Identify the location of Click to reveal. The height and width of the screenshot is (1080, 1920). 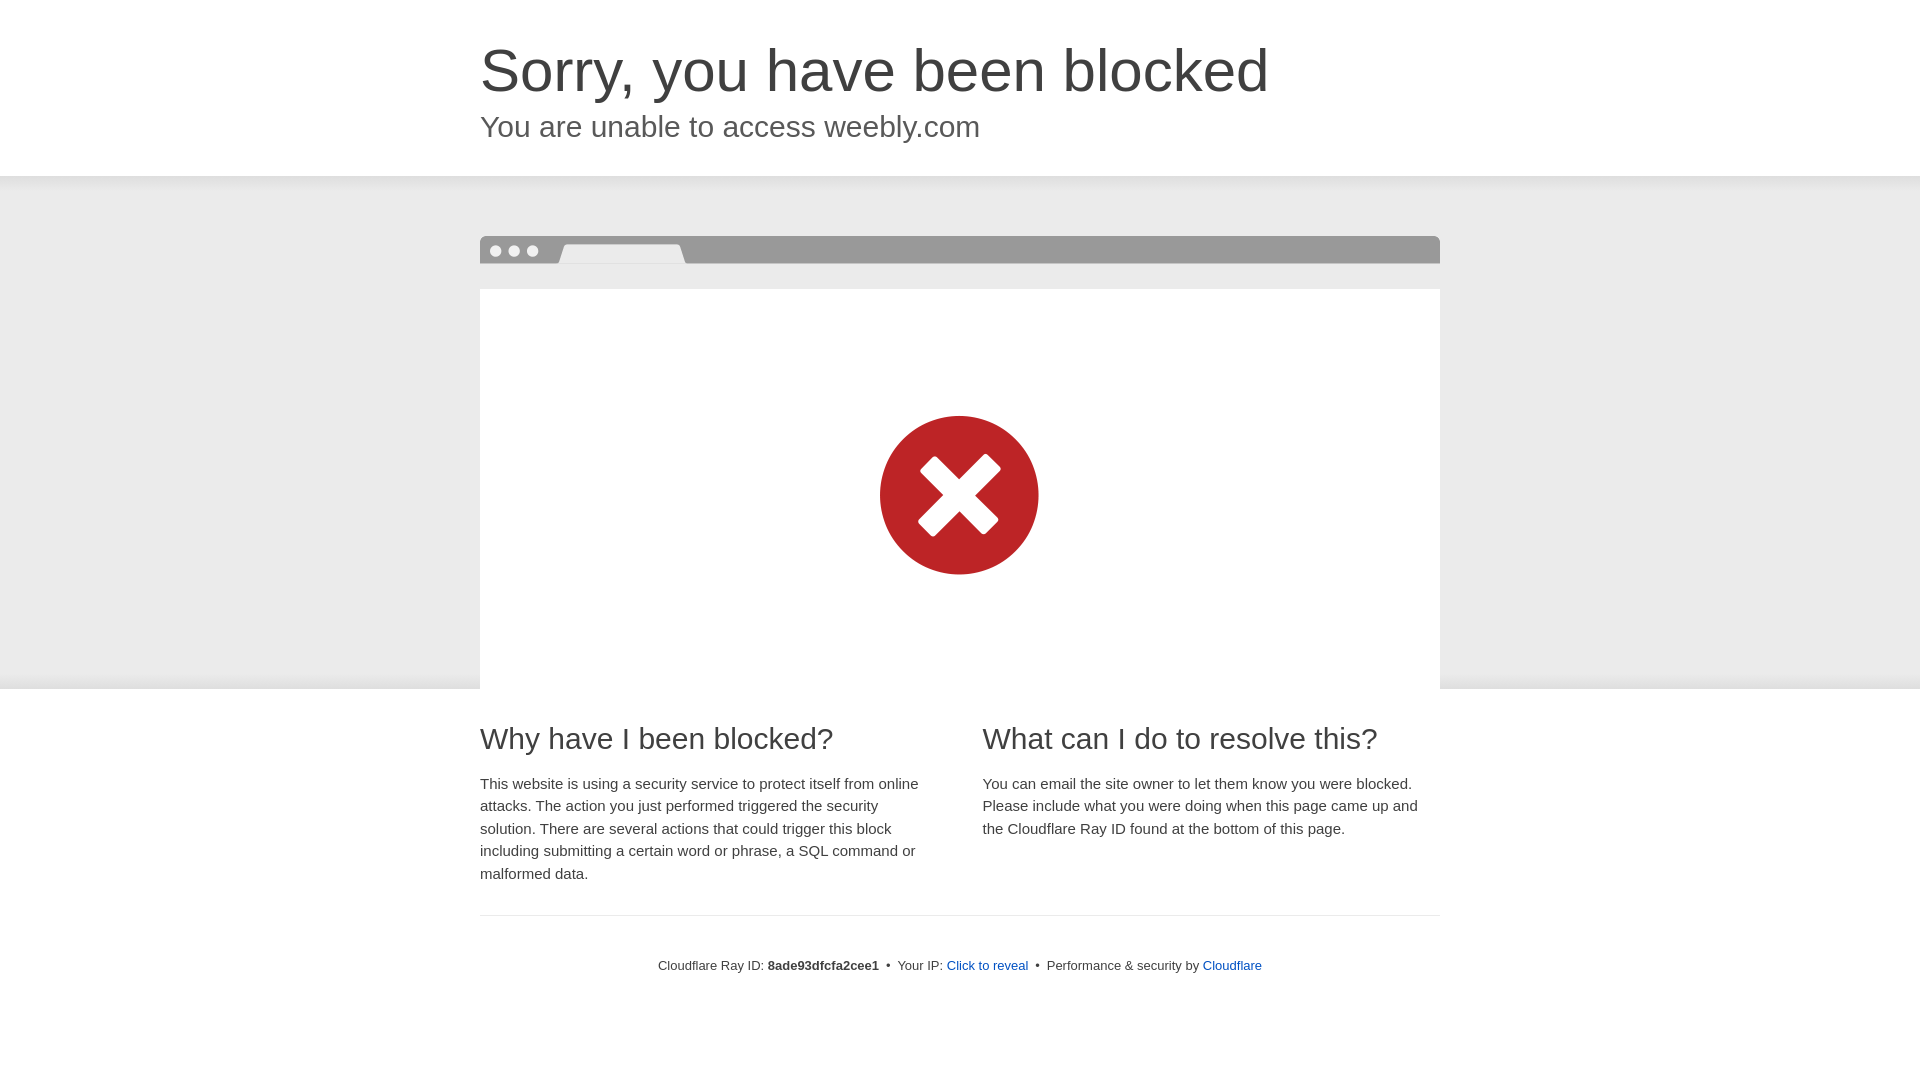
(988, 966).